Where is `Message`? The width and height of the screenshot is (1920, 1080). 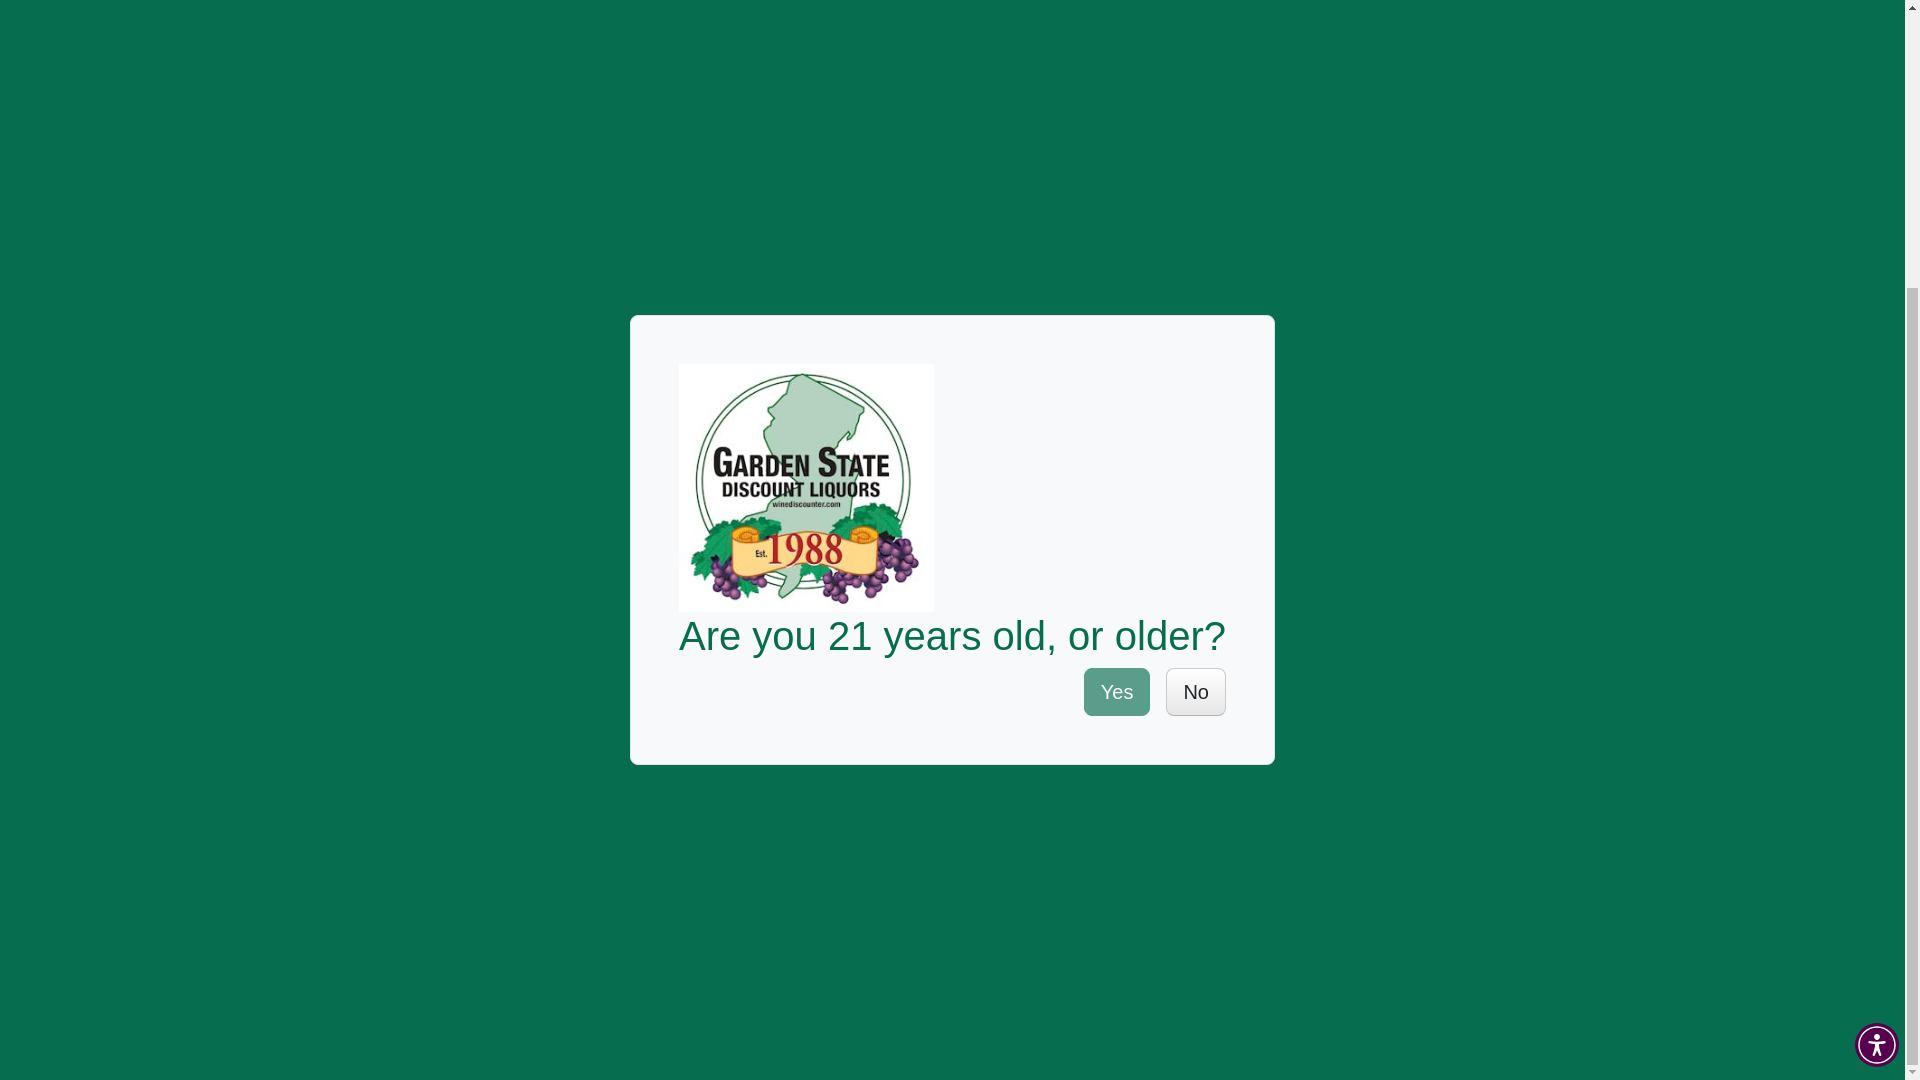 Message is located at coordinates (1586, 204).